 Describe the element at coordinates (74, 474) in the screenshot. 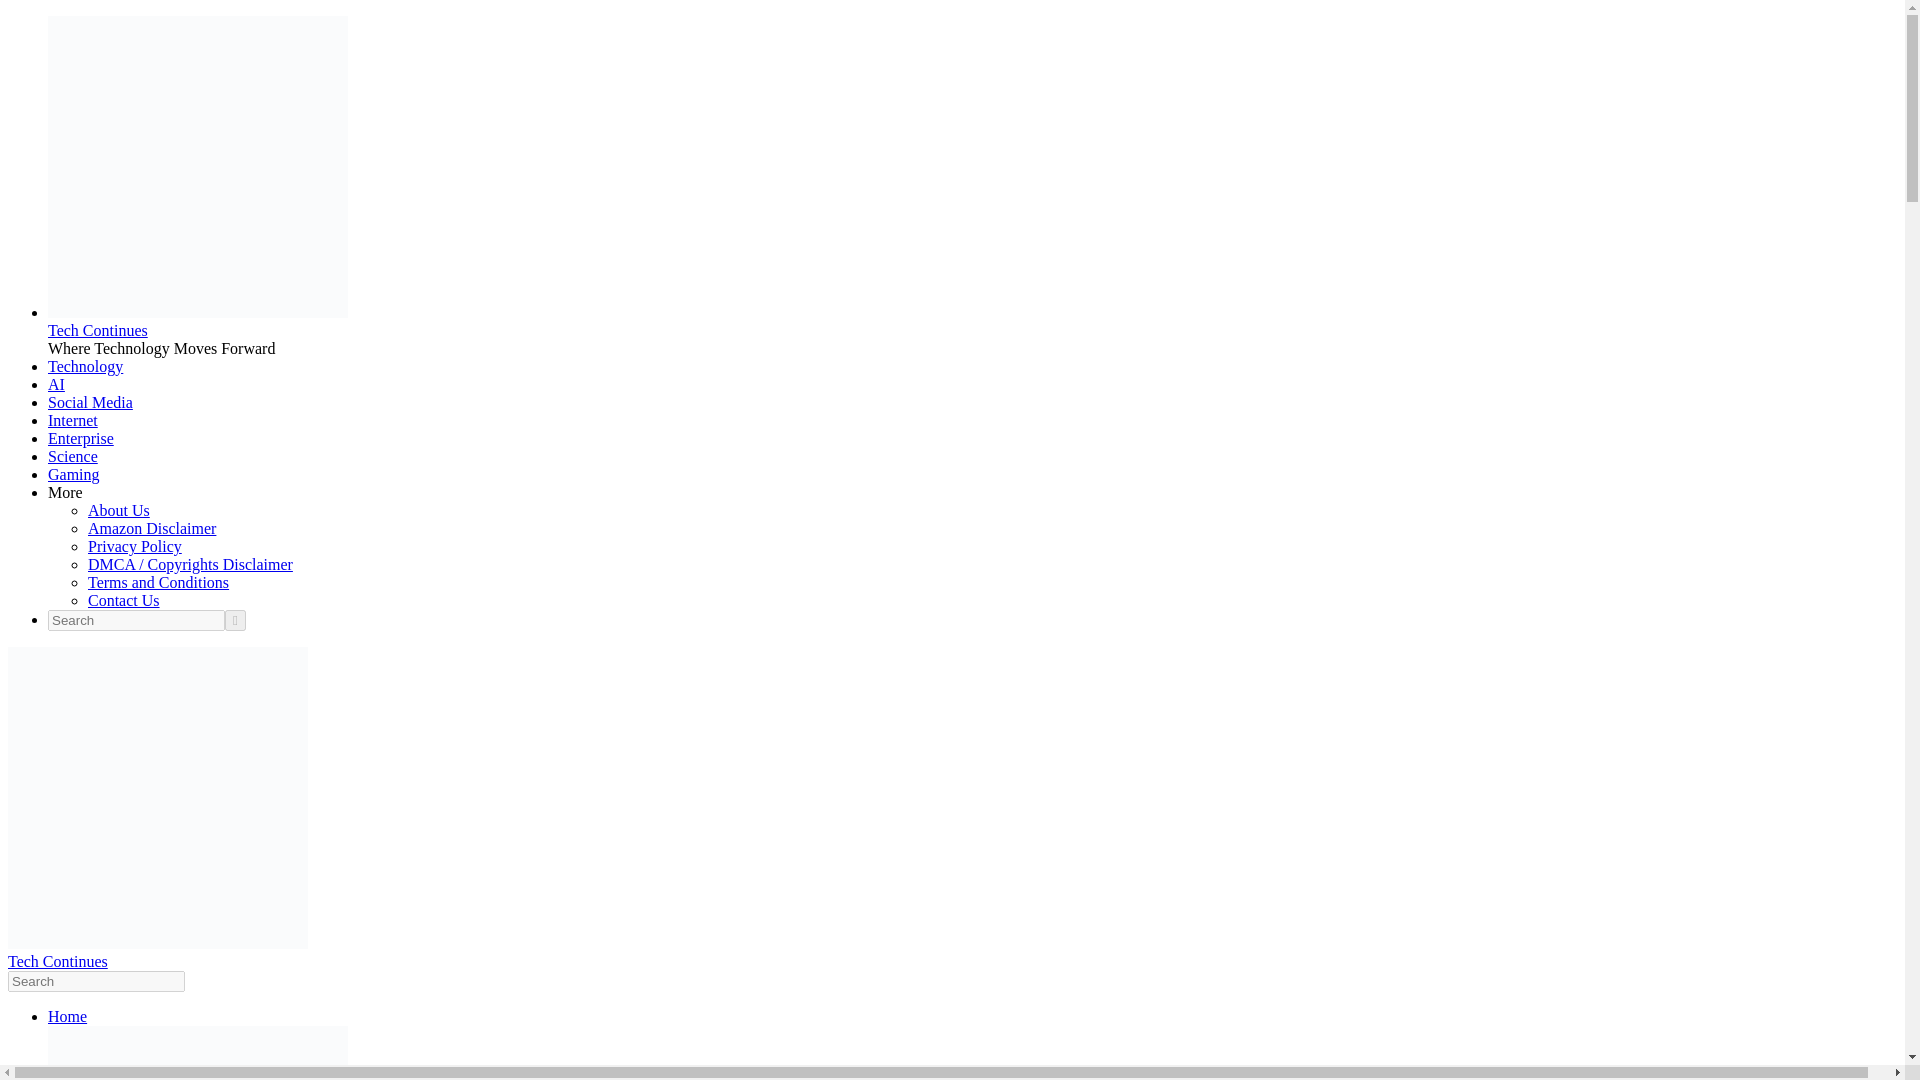

I see `Gaming` at that location.